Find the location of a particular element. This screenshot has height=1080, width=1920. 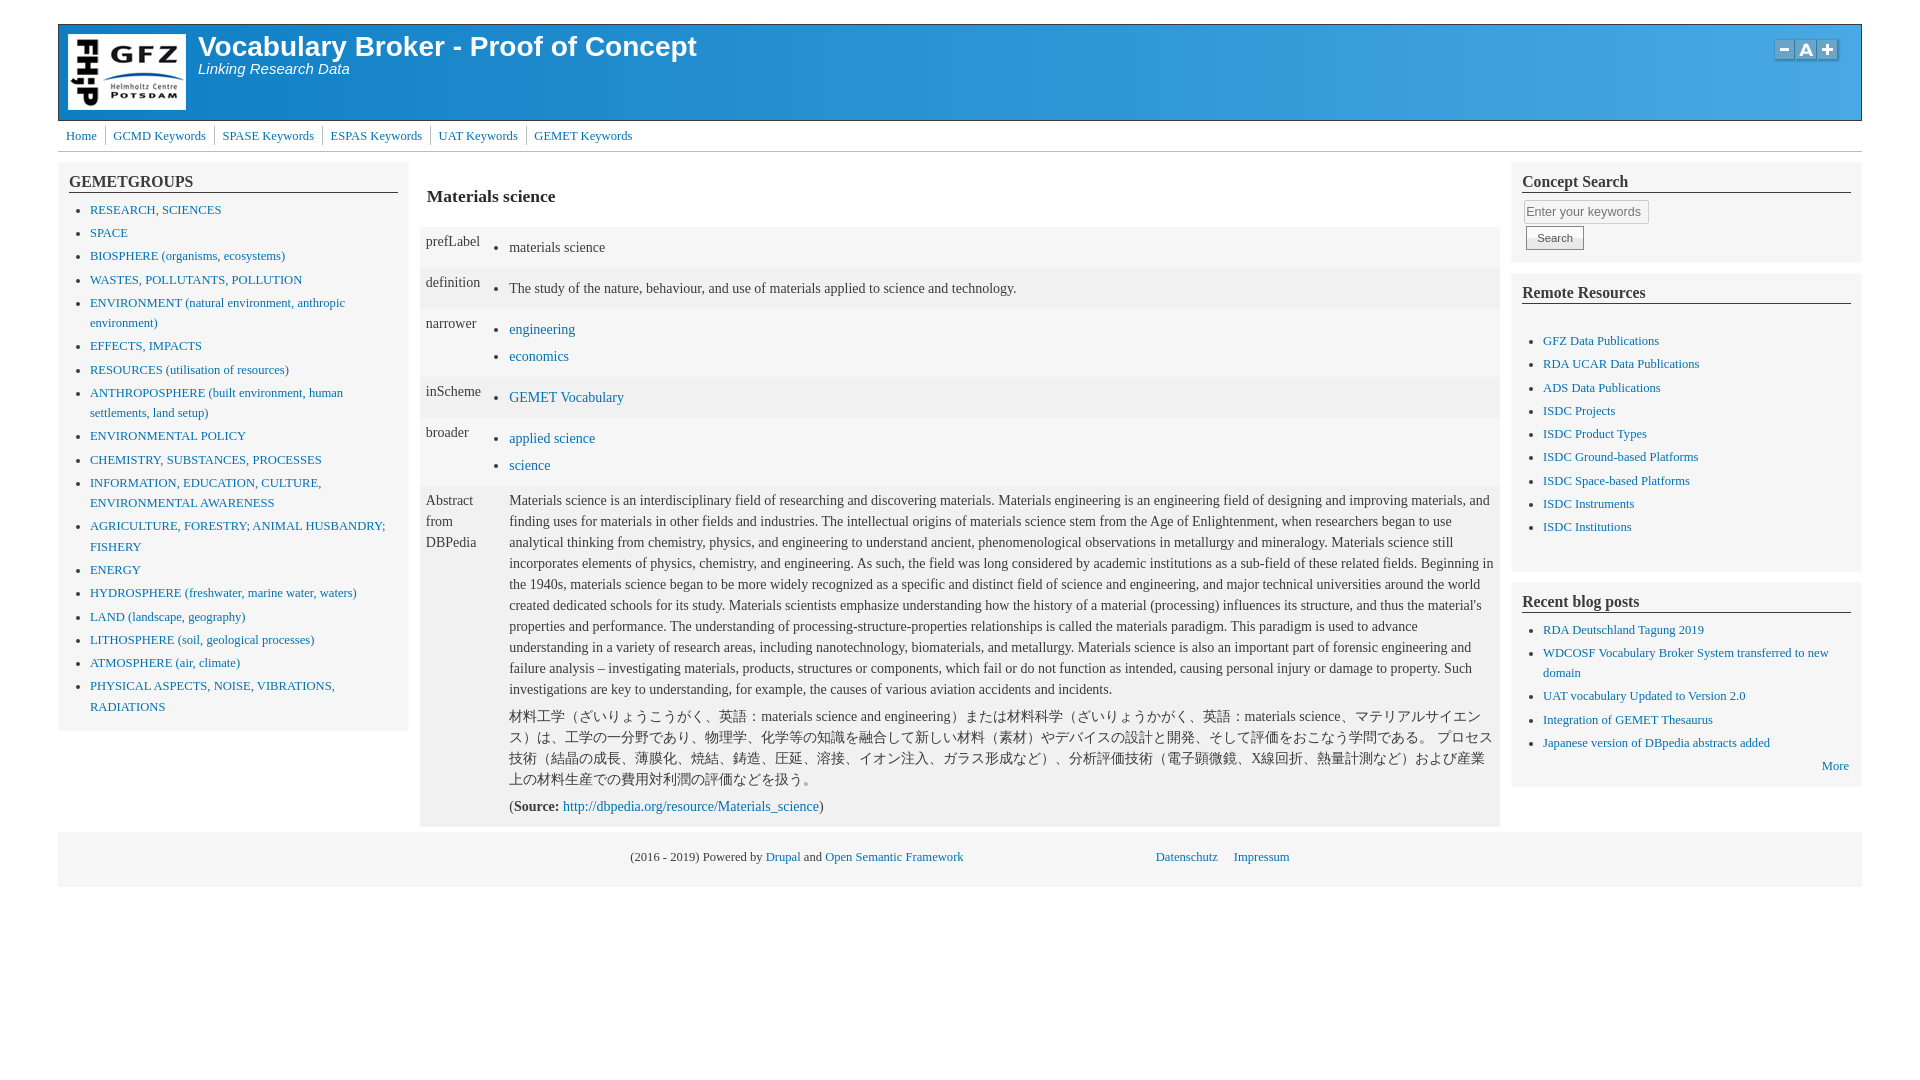

Read the latest blog entries. is located at coordinates (1835, 766).